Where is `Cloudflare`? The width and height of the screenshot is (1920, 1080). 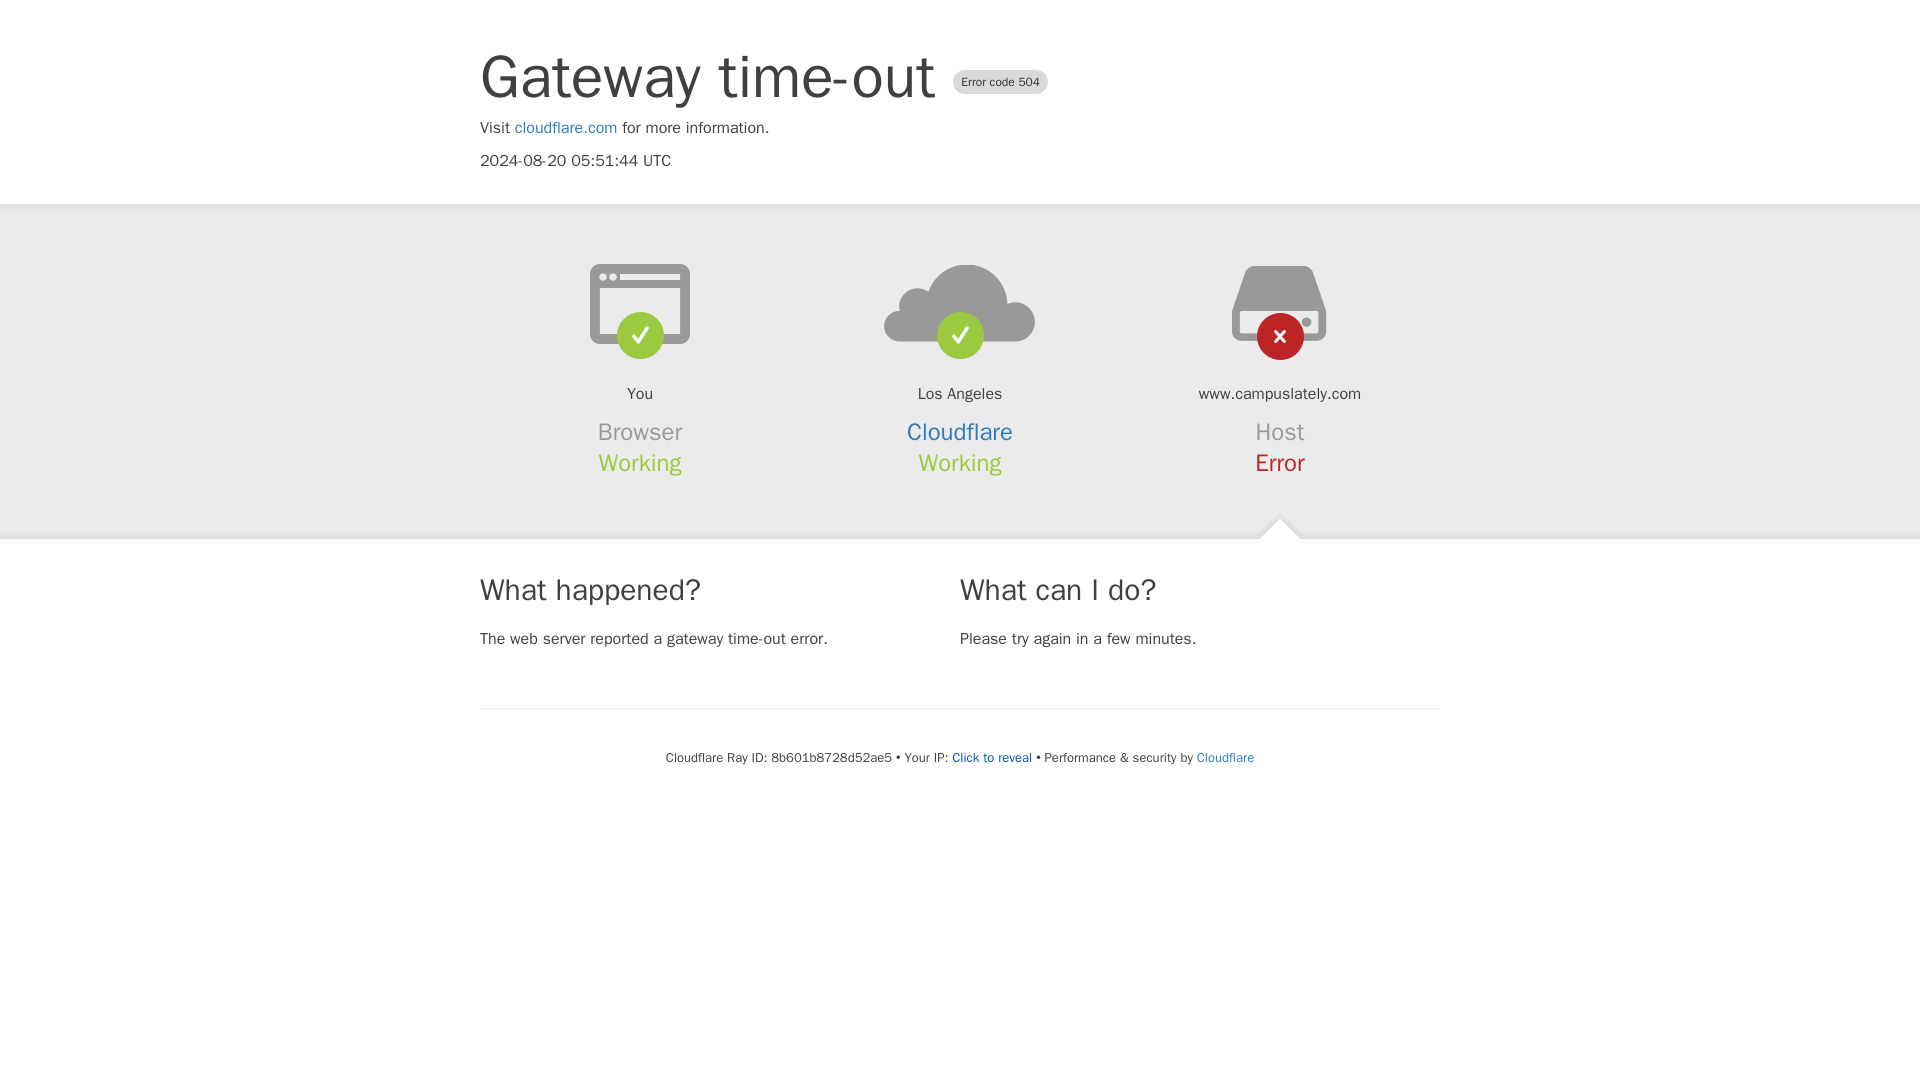
Cloudflare is located at coordinates (960, 432).